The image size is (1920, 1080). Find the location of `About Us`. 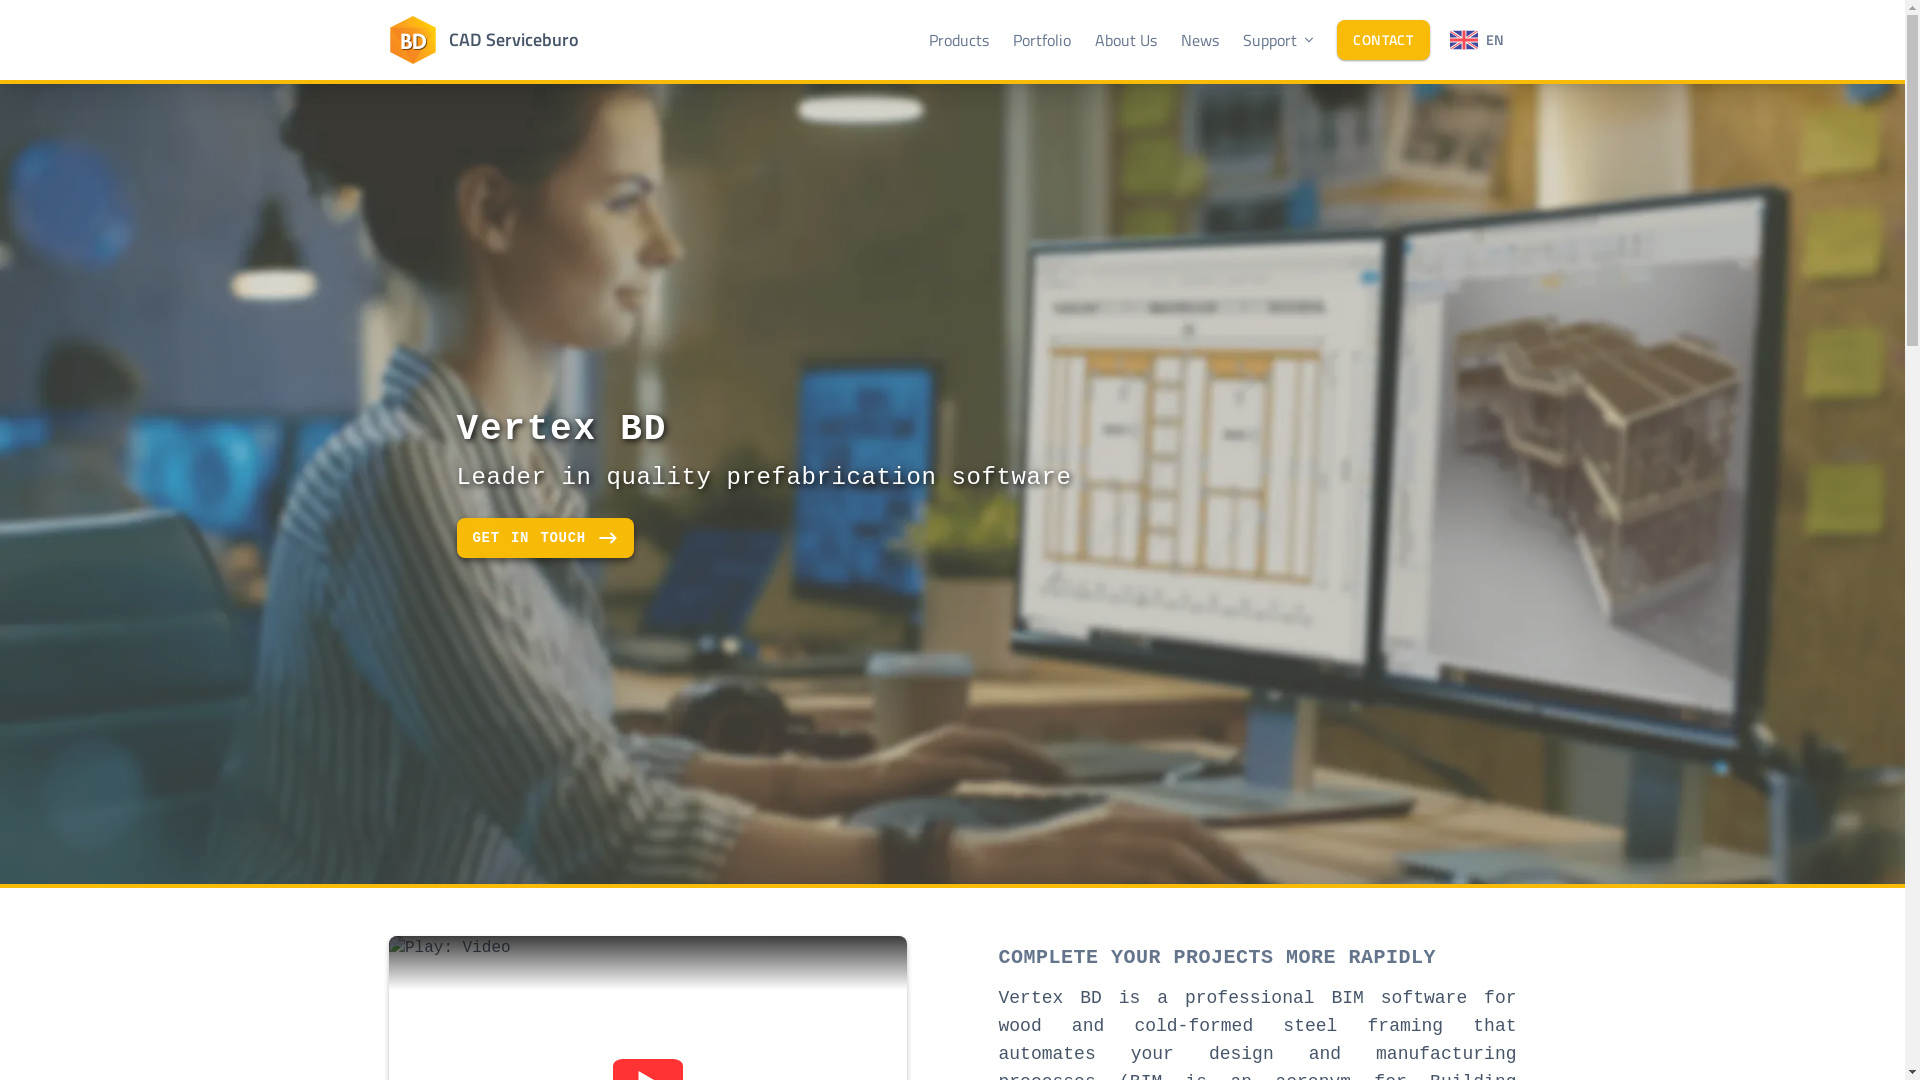

About Us is located at coordinates (1126, 40).